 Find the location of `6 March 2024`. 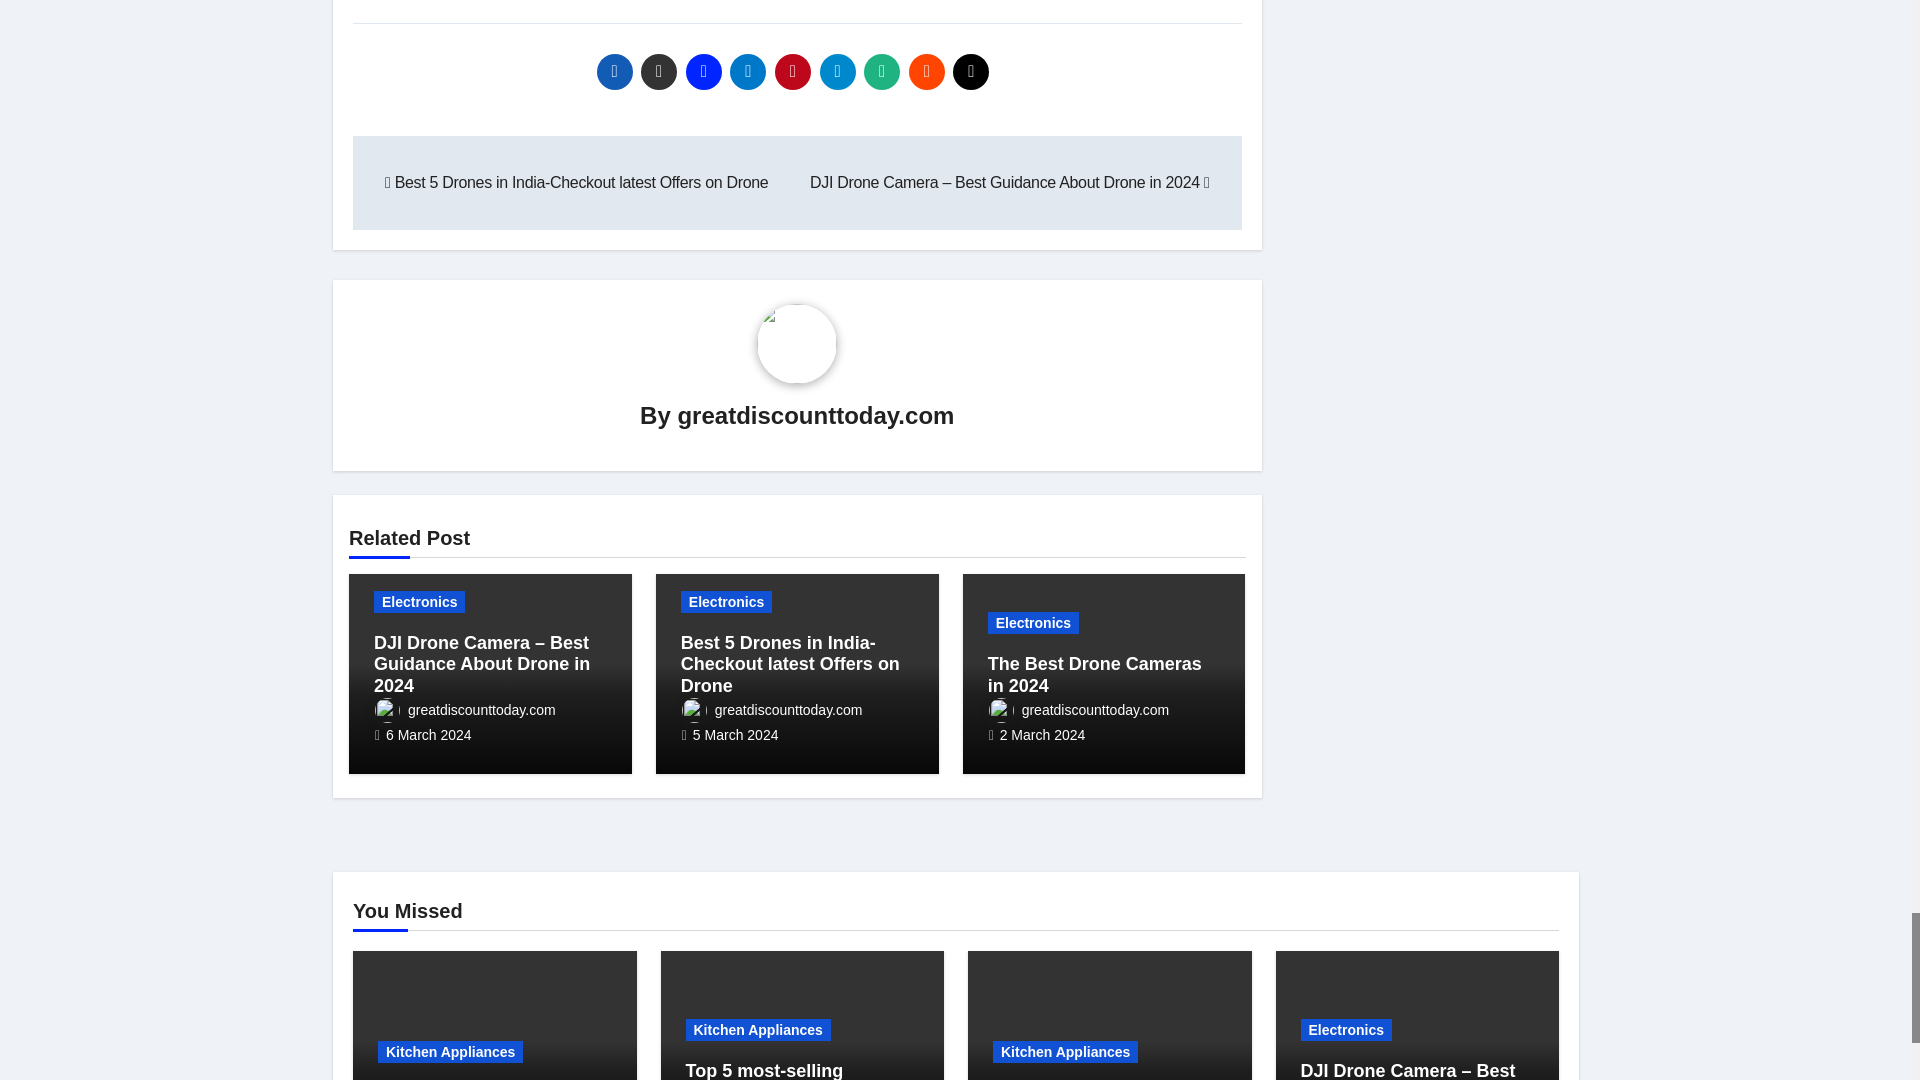

6 March 2024 is located at coordinates (428, 734).